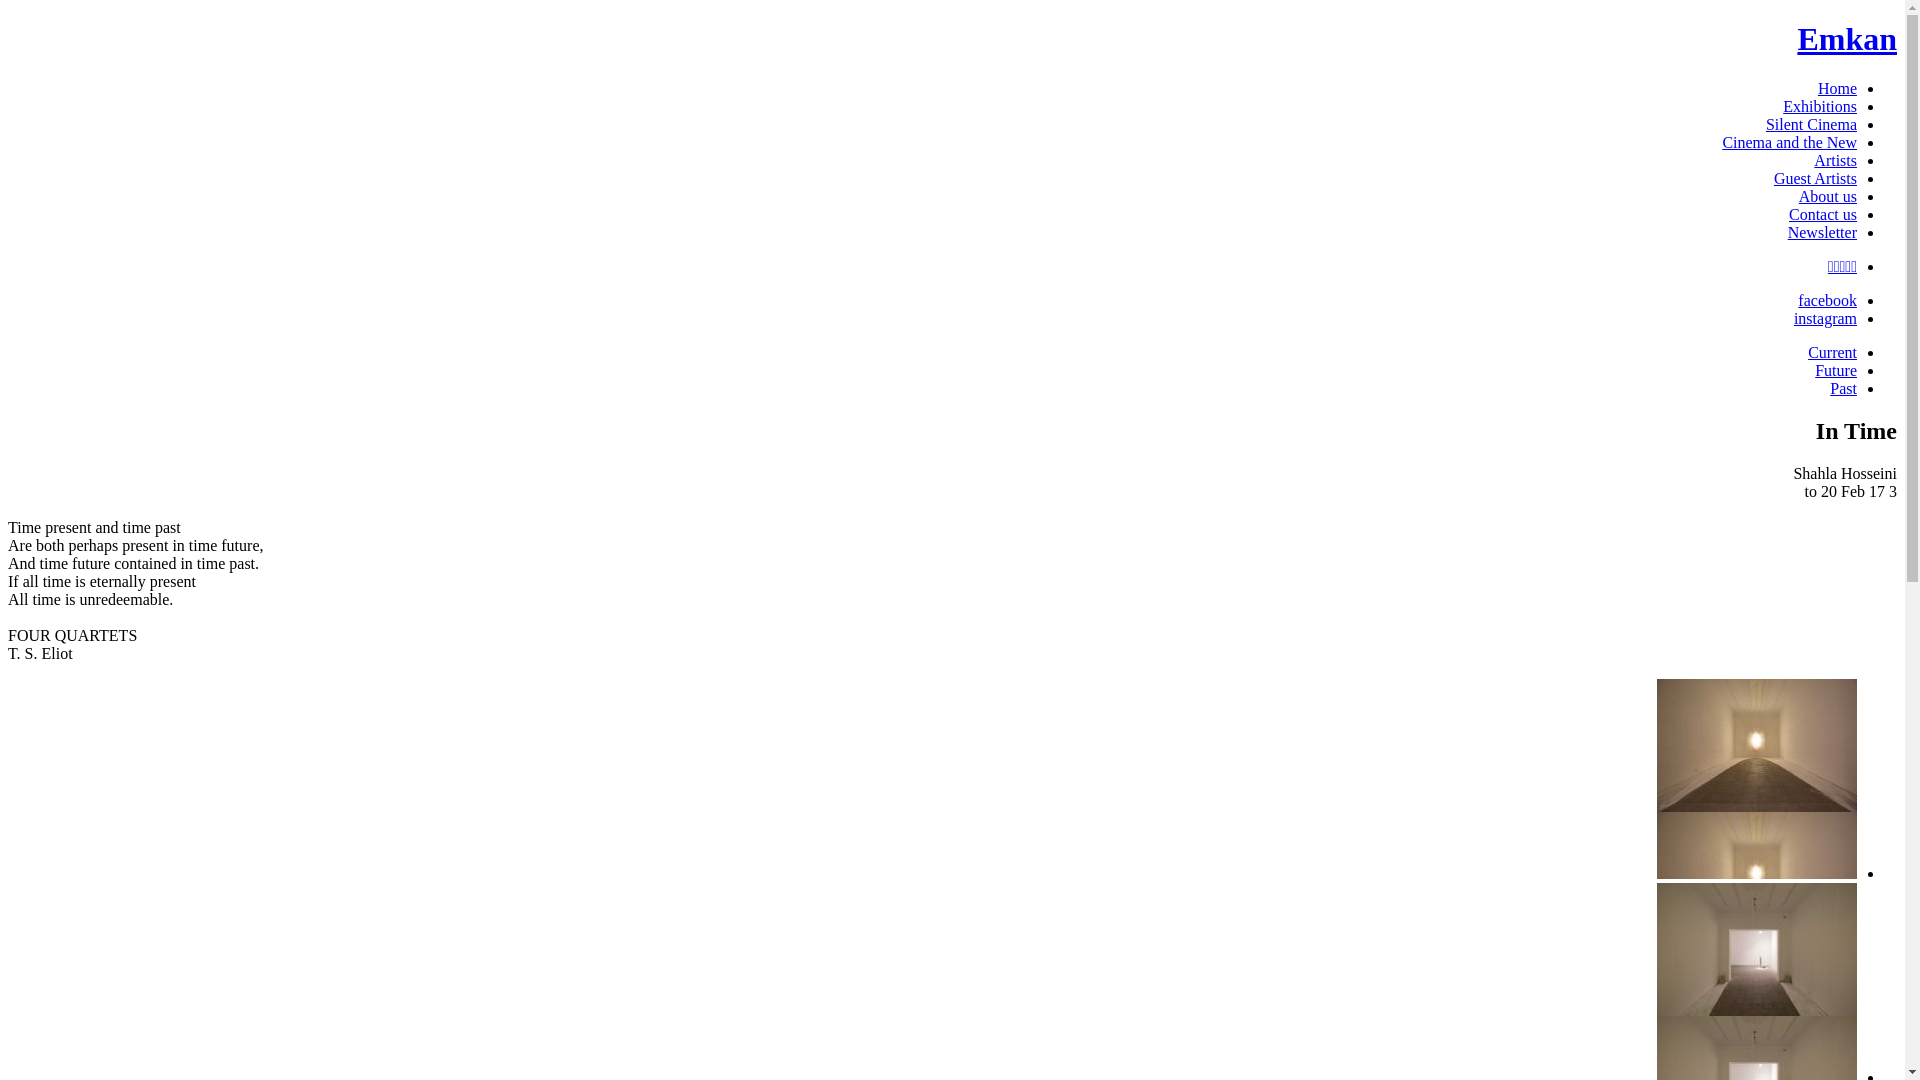 Image resolution: width=1920 pixels, height=1080 pixels. What do you see at coordinates (1836, 160) in the screenshot?
I see `Artists` at bounding box center [1836, 160].